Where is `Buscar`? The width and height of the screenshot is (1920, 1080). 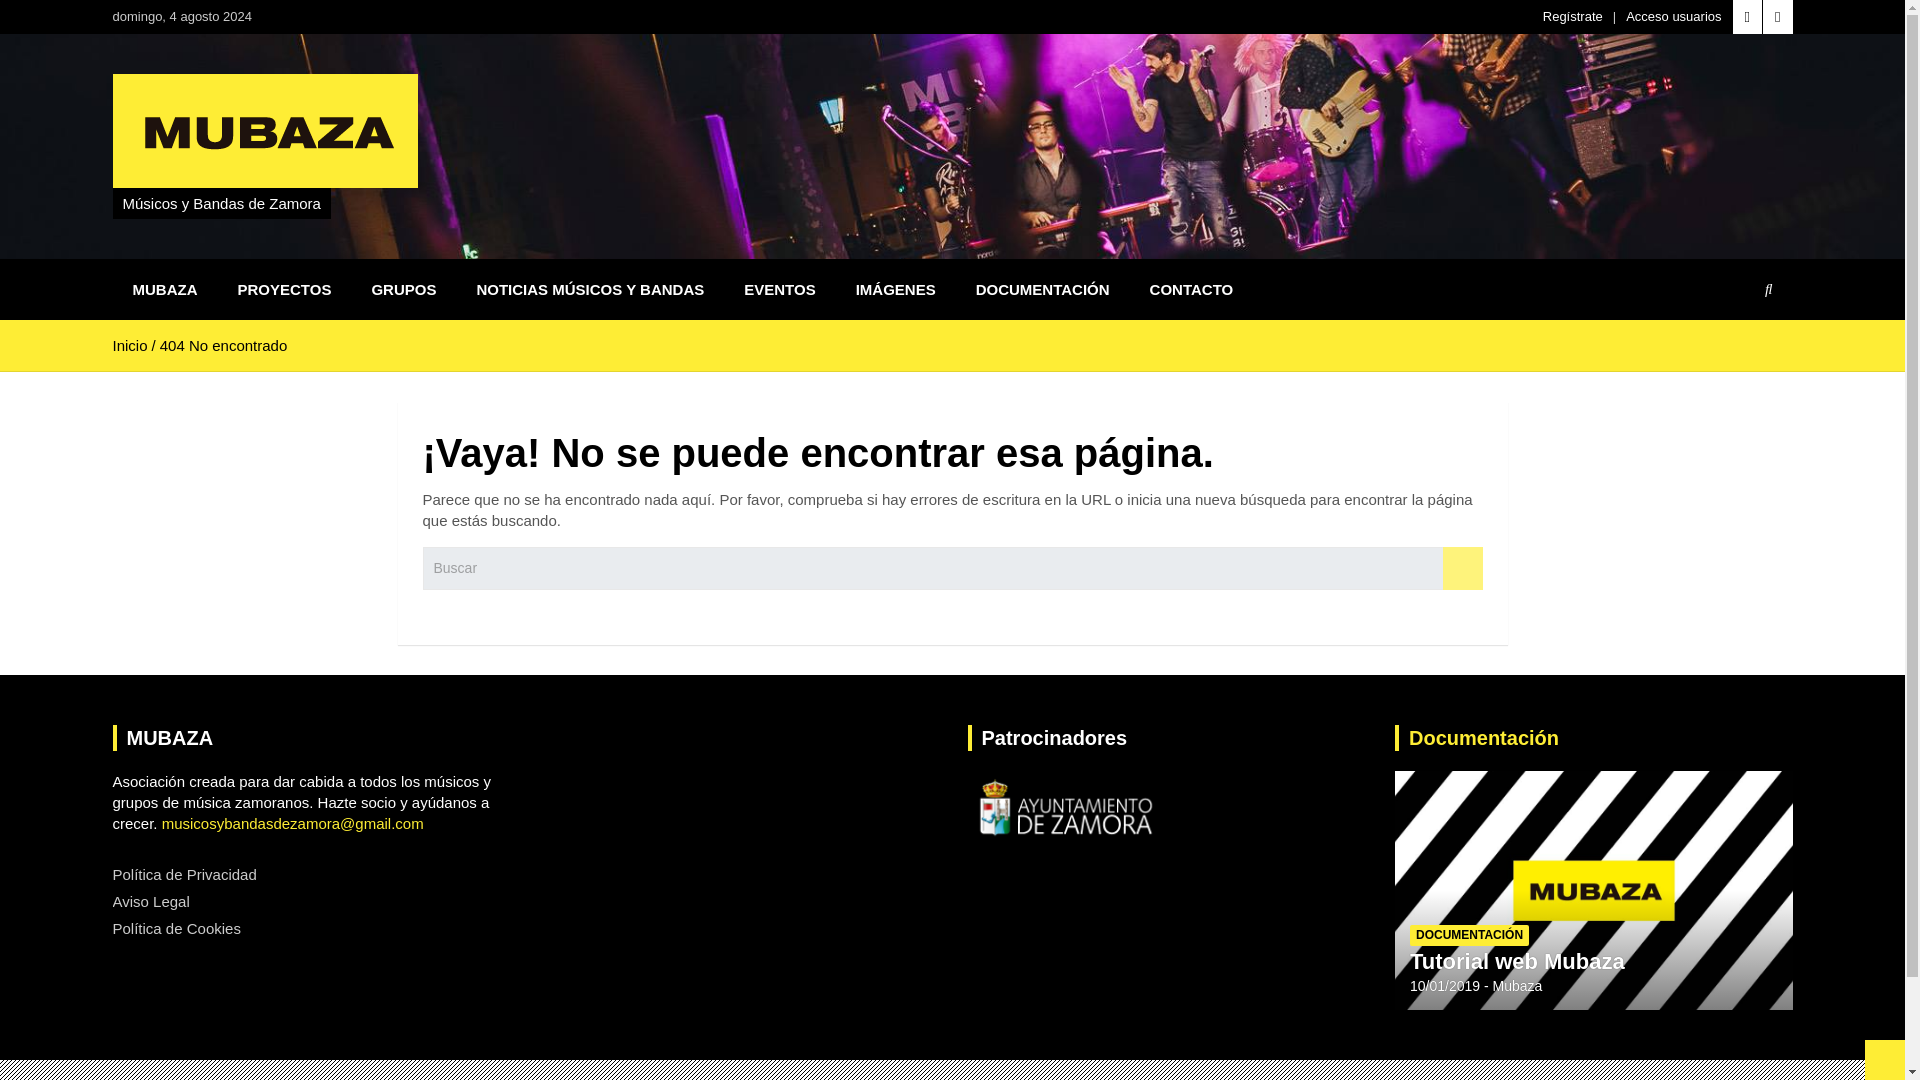 Buscar is located at coordinates (1462, 568).